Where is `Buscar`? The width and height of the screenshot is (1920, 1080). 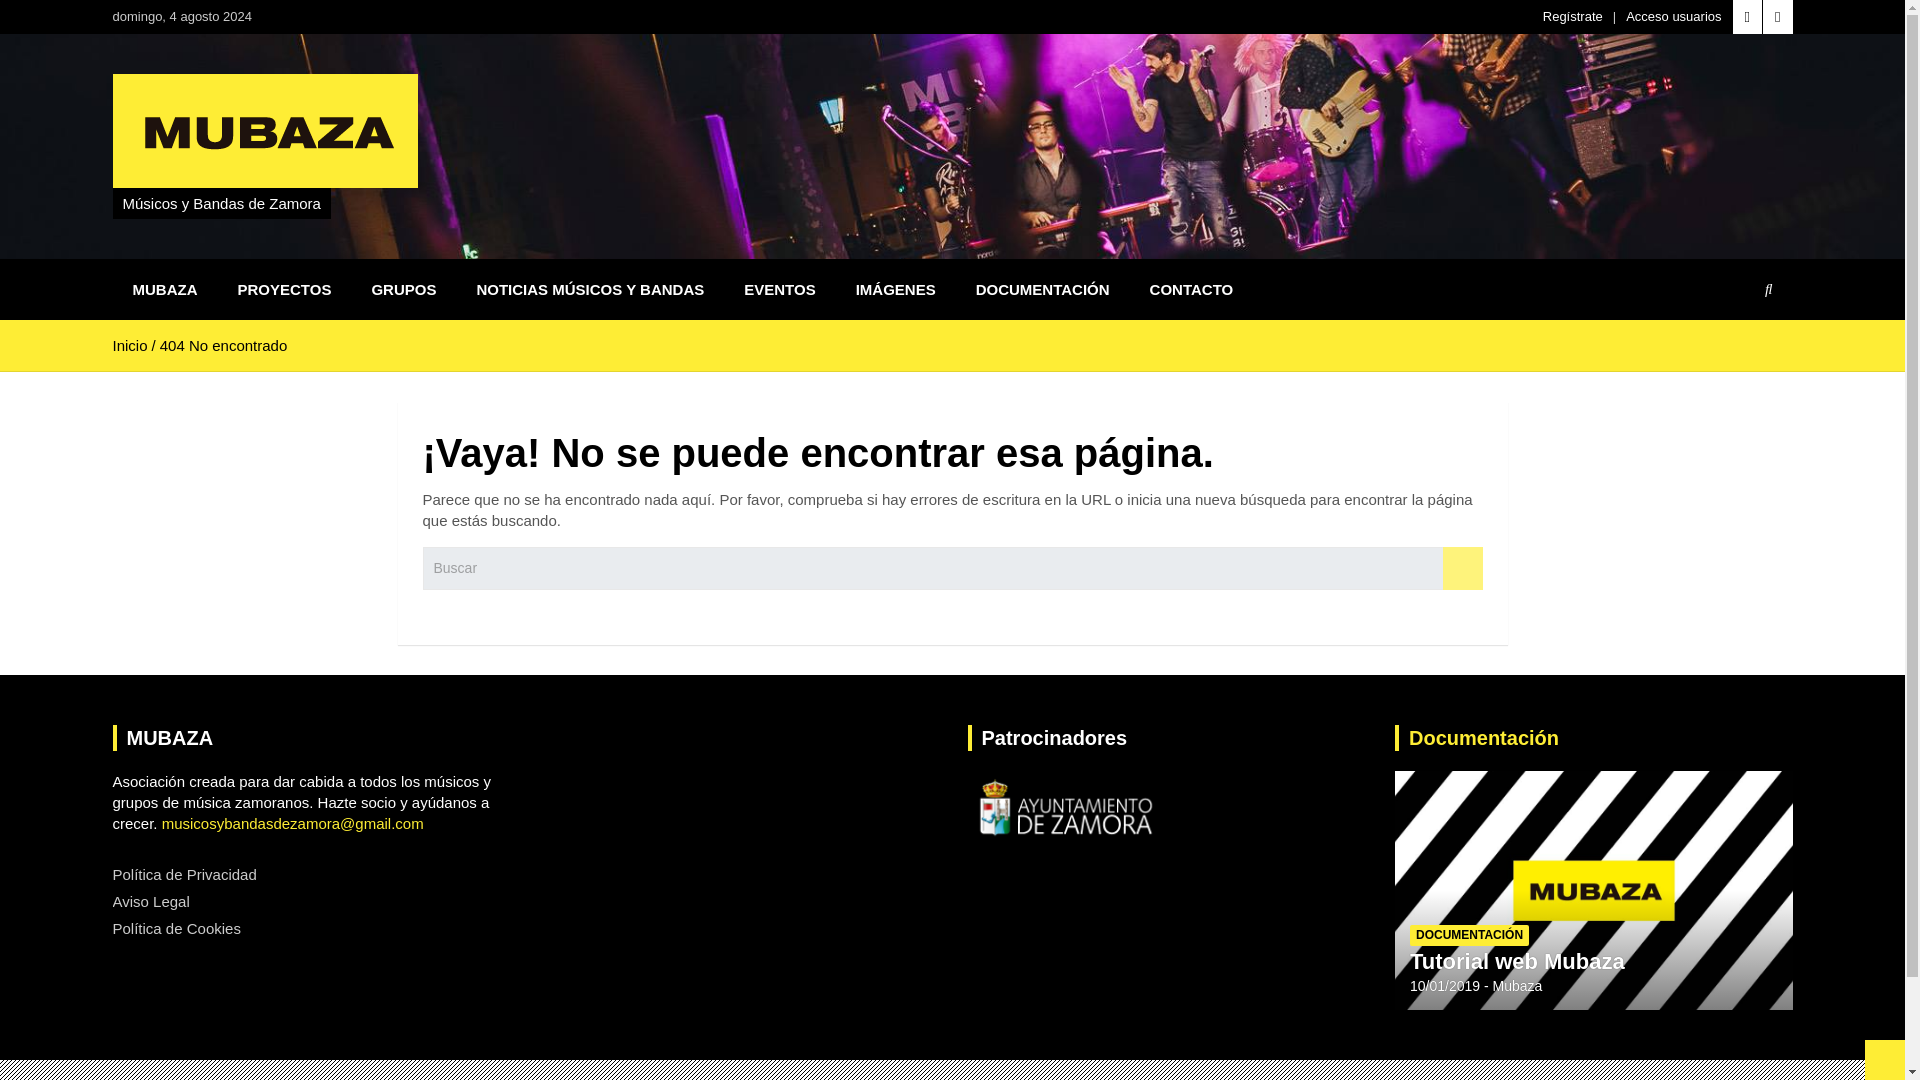 Buscar is located at coordinates (1462, 568).